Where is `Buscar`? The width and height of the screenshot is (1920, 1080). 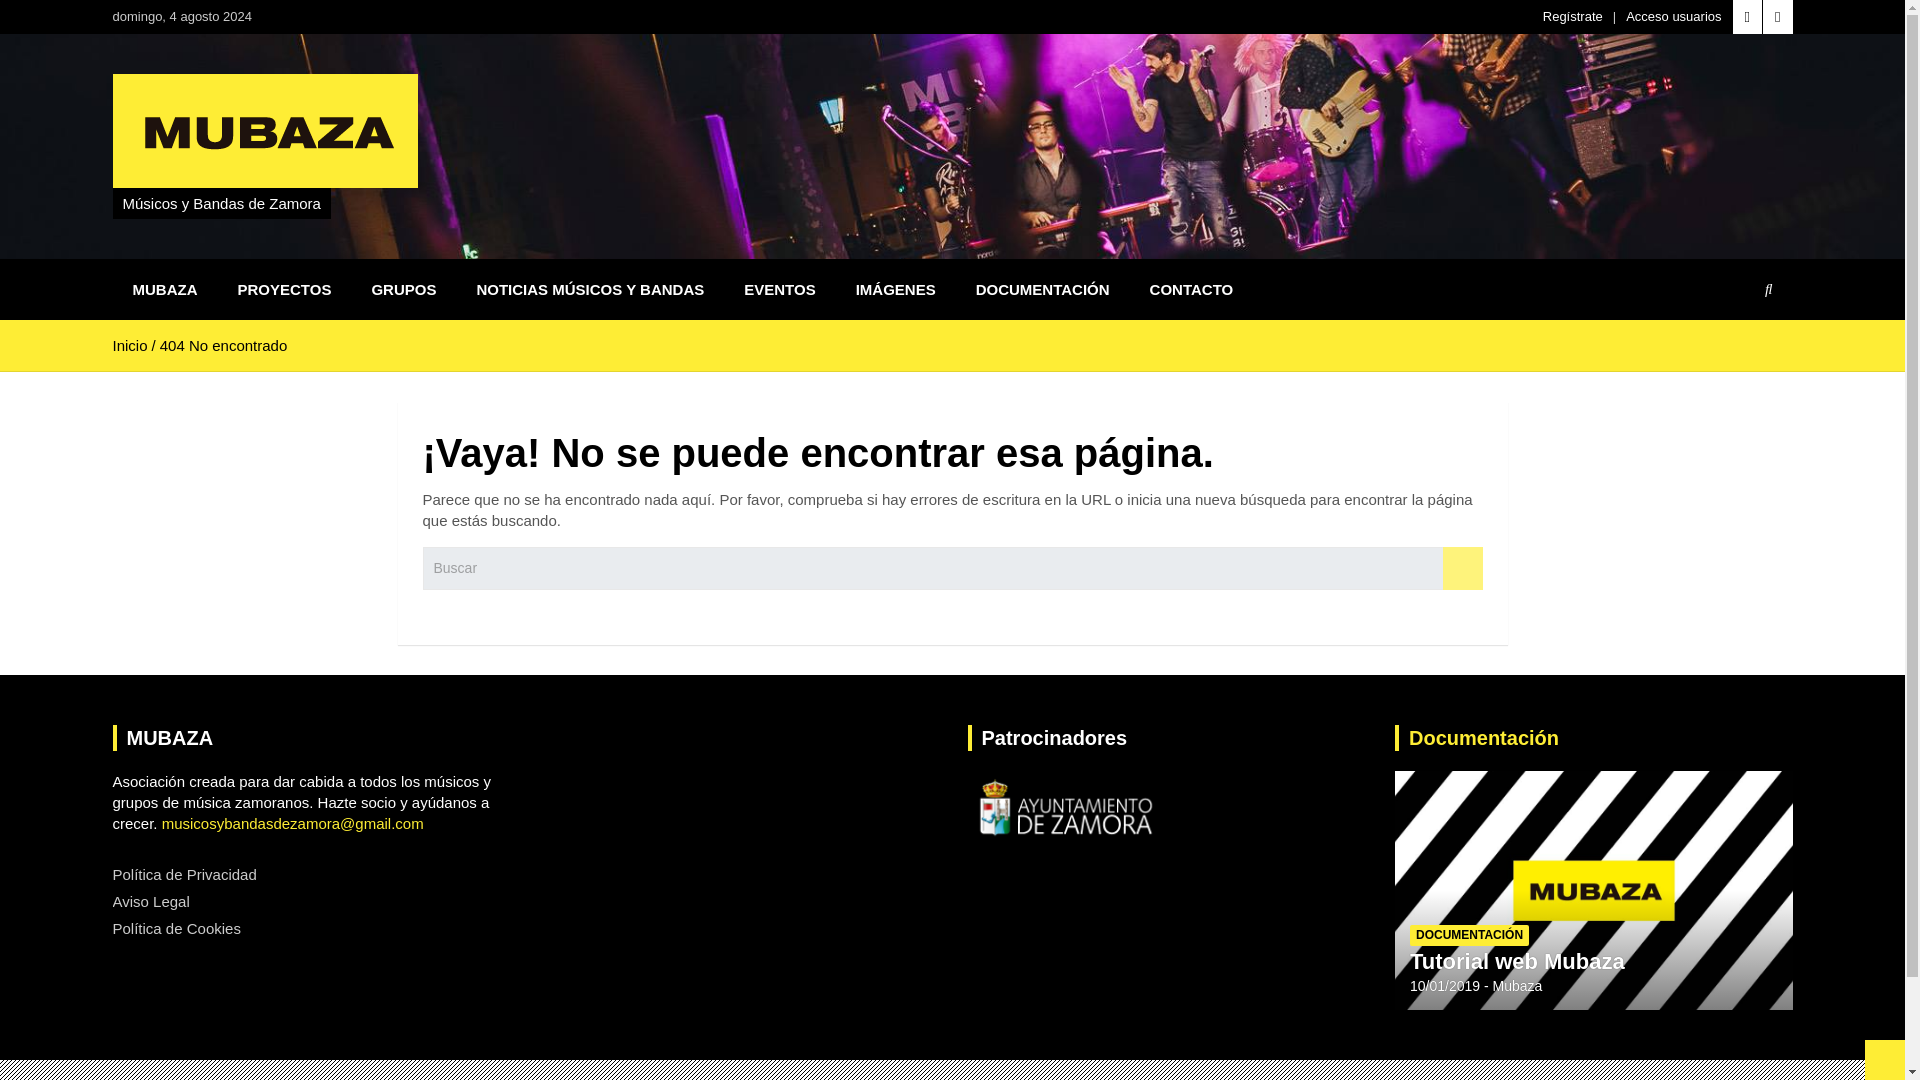 Buscar is located at coordinates (1462, 568).